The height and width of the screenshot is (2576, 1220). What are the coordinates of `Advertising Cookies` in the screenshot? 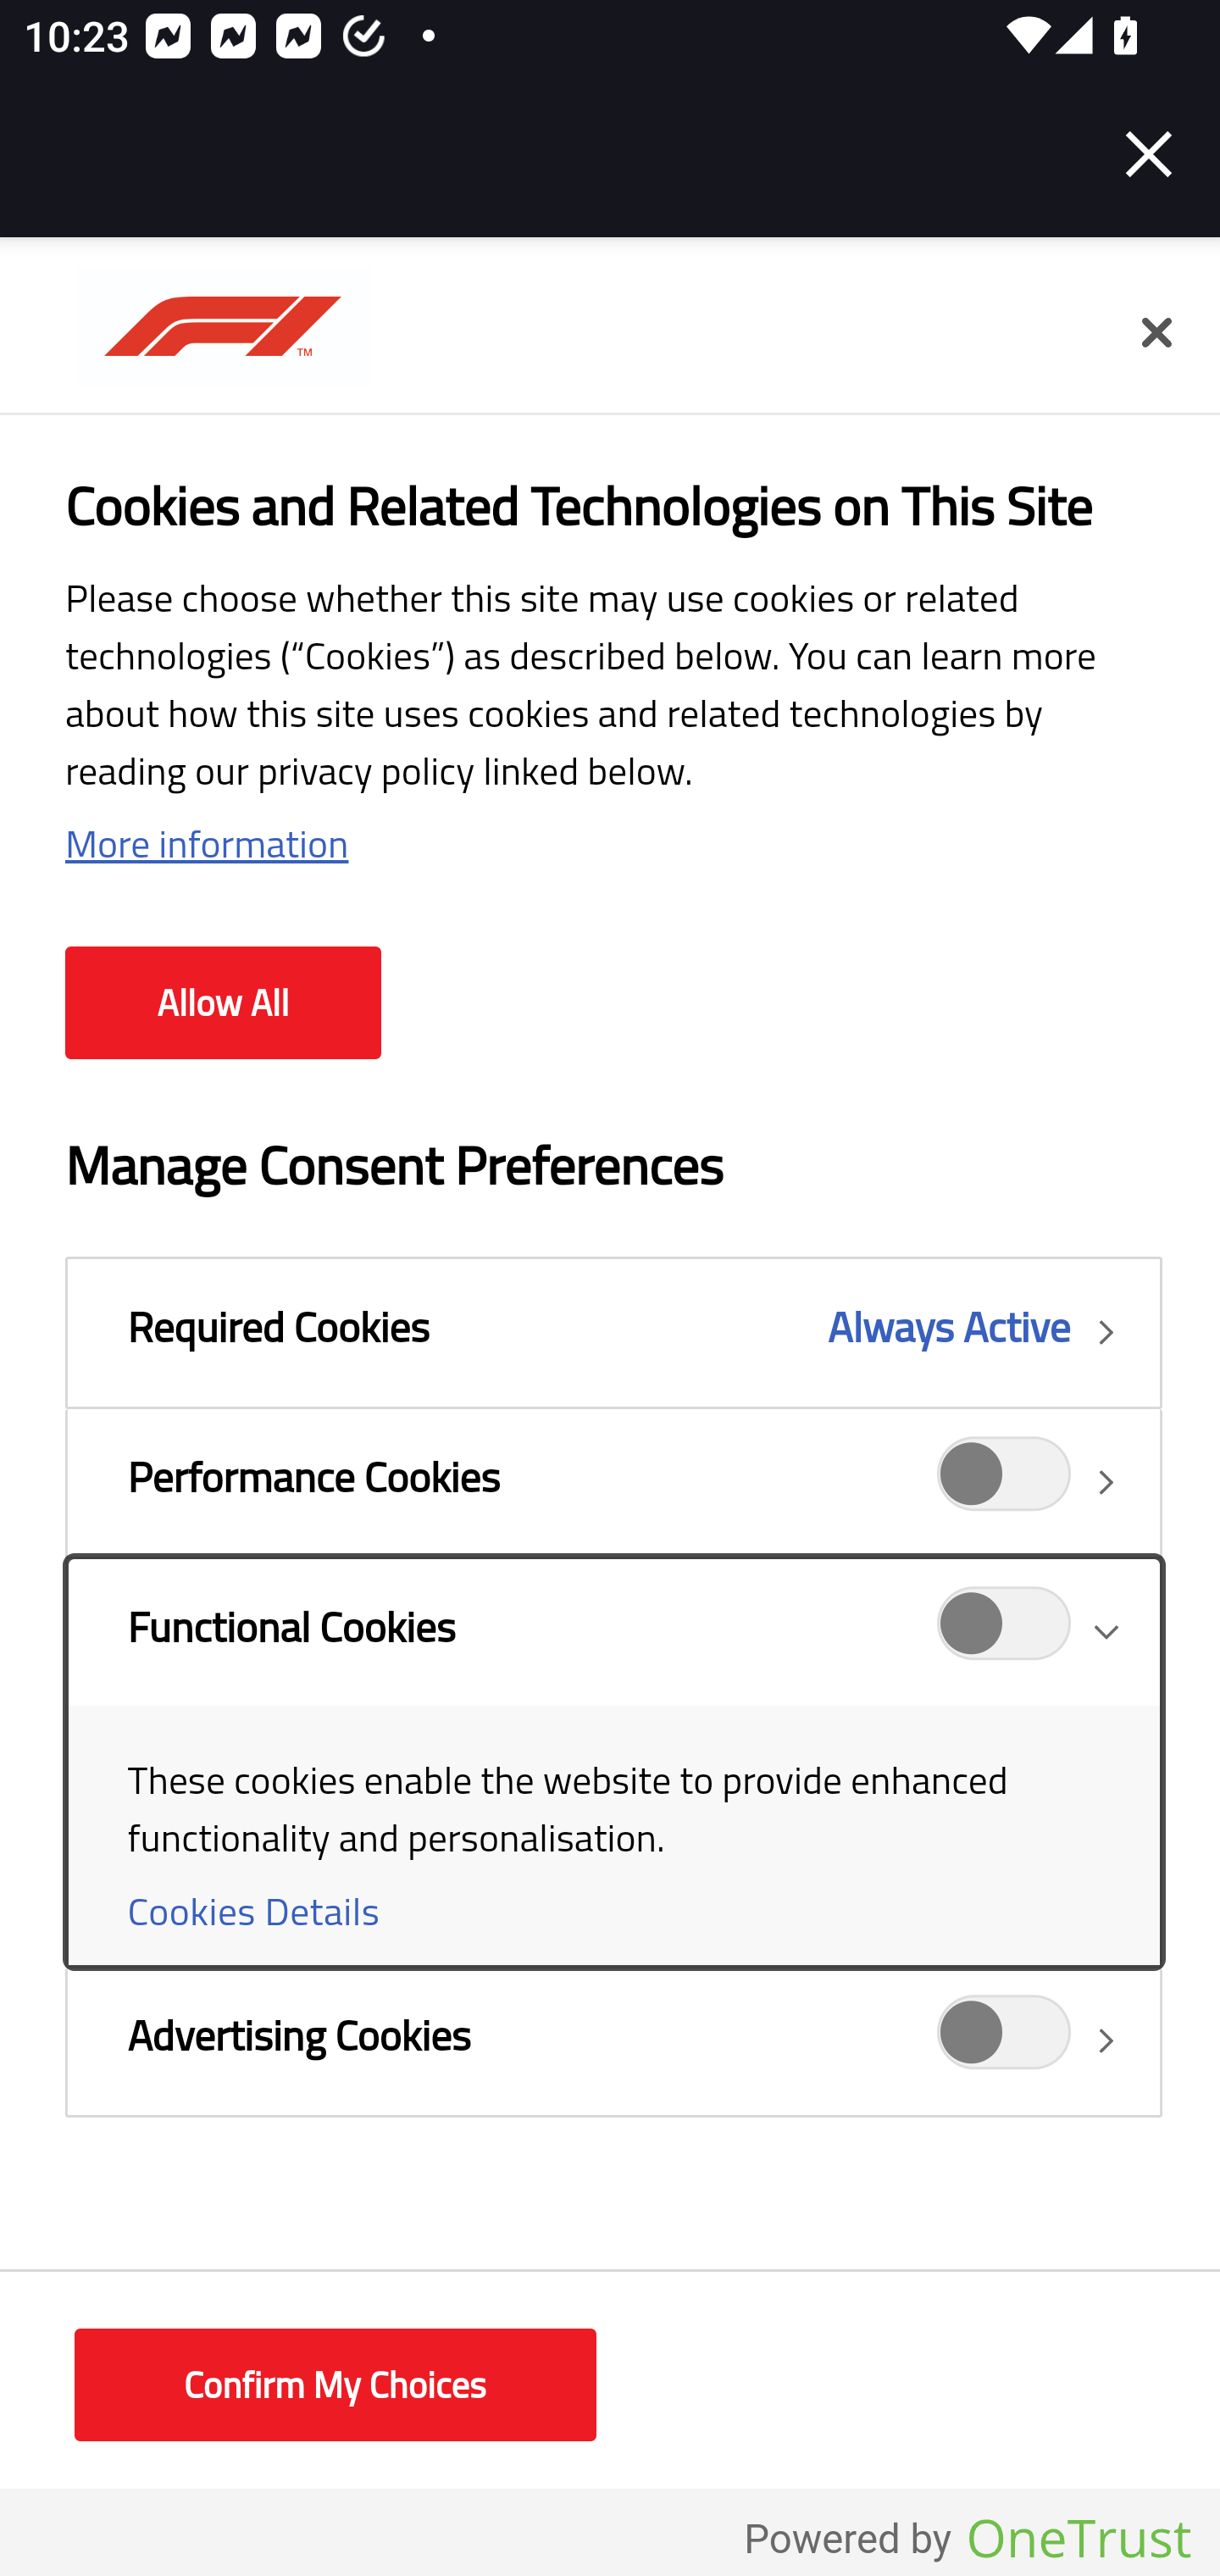 It's located at (1005, 2040).